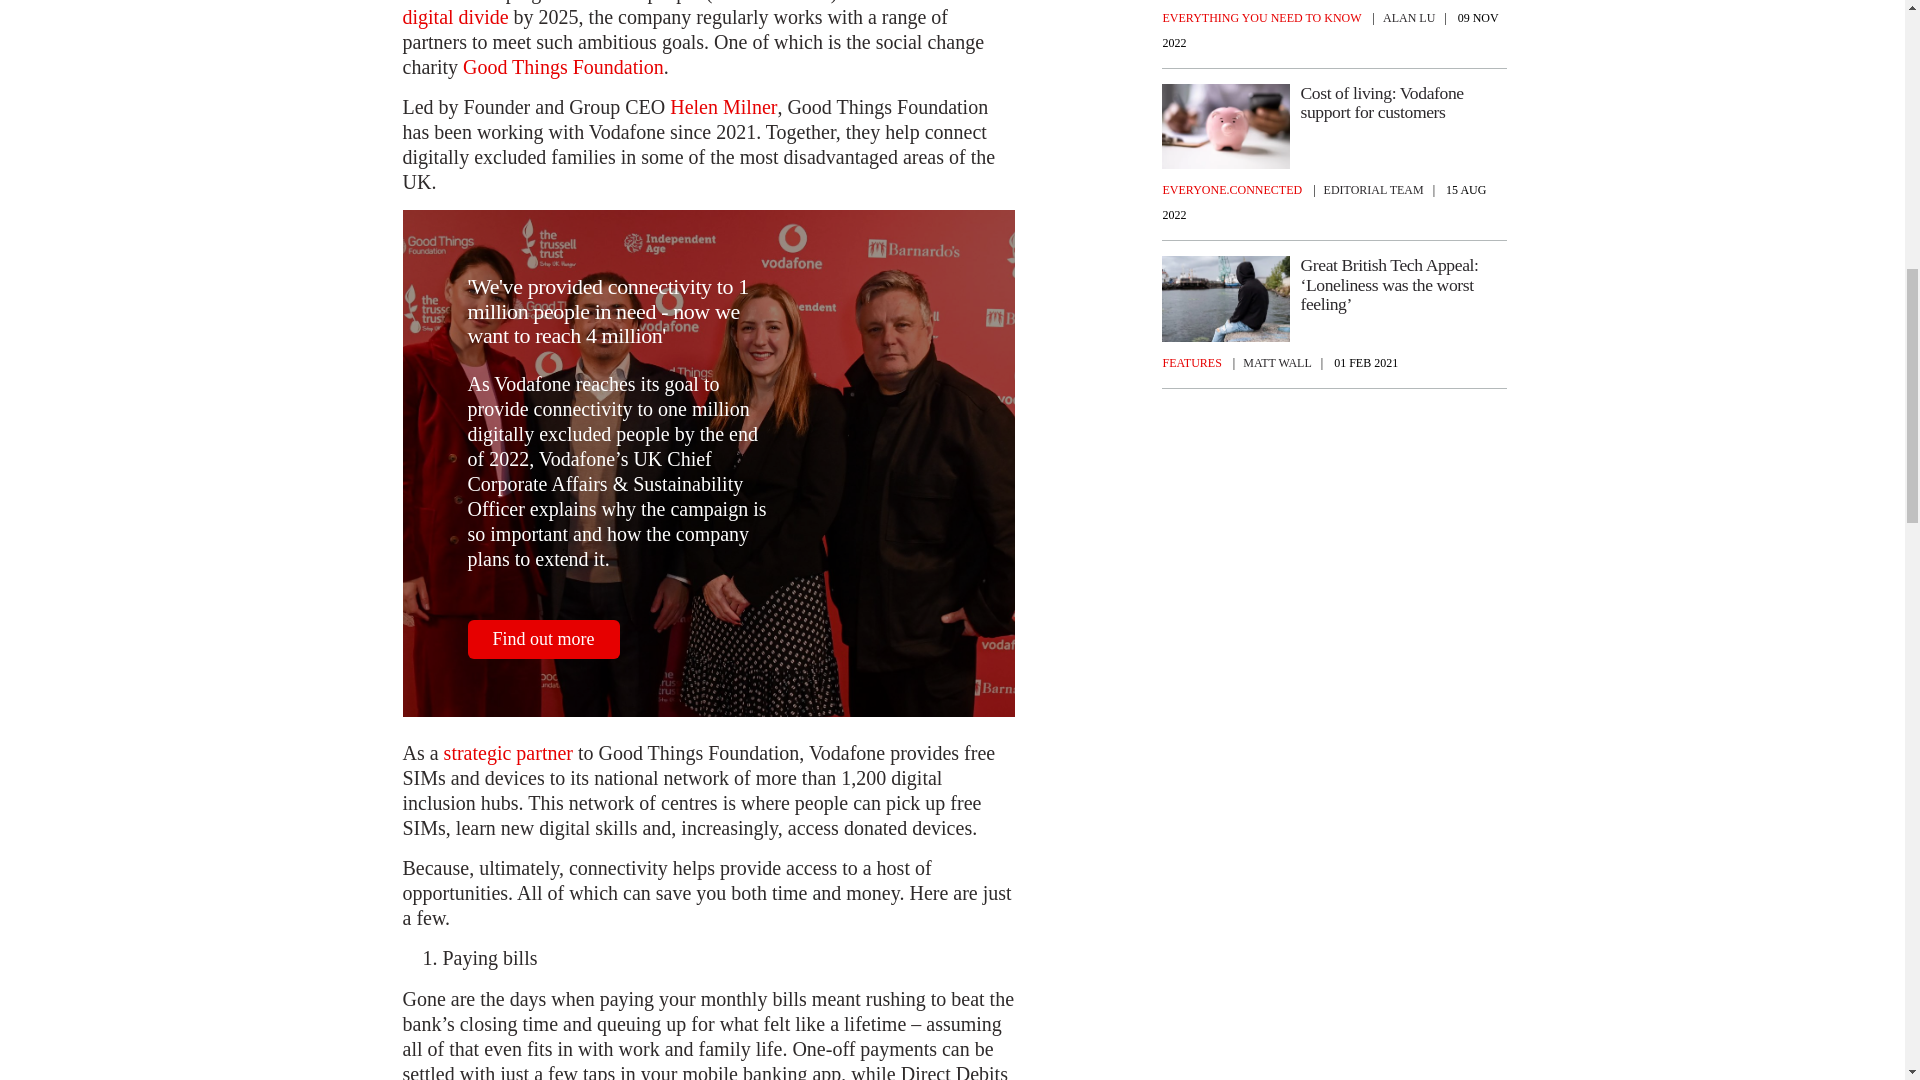  What do you see at coordinates (454, 18) in the screenshot?
I see `digital divide` at bounding box center [454, 18].